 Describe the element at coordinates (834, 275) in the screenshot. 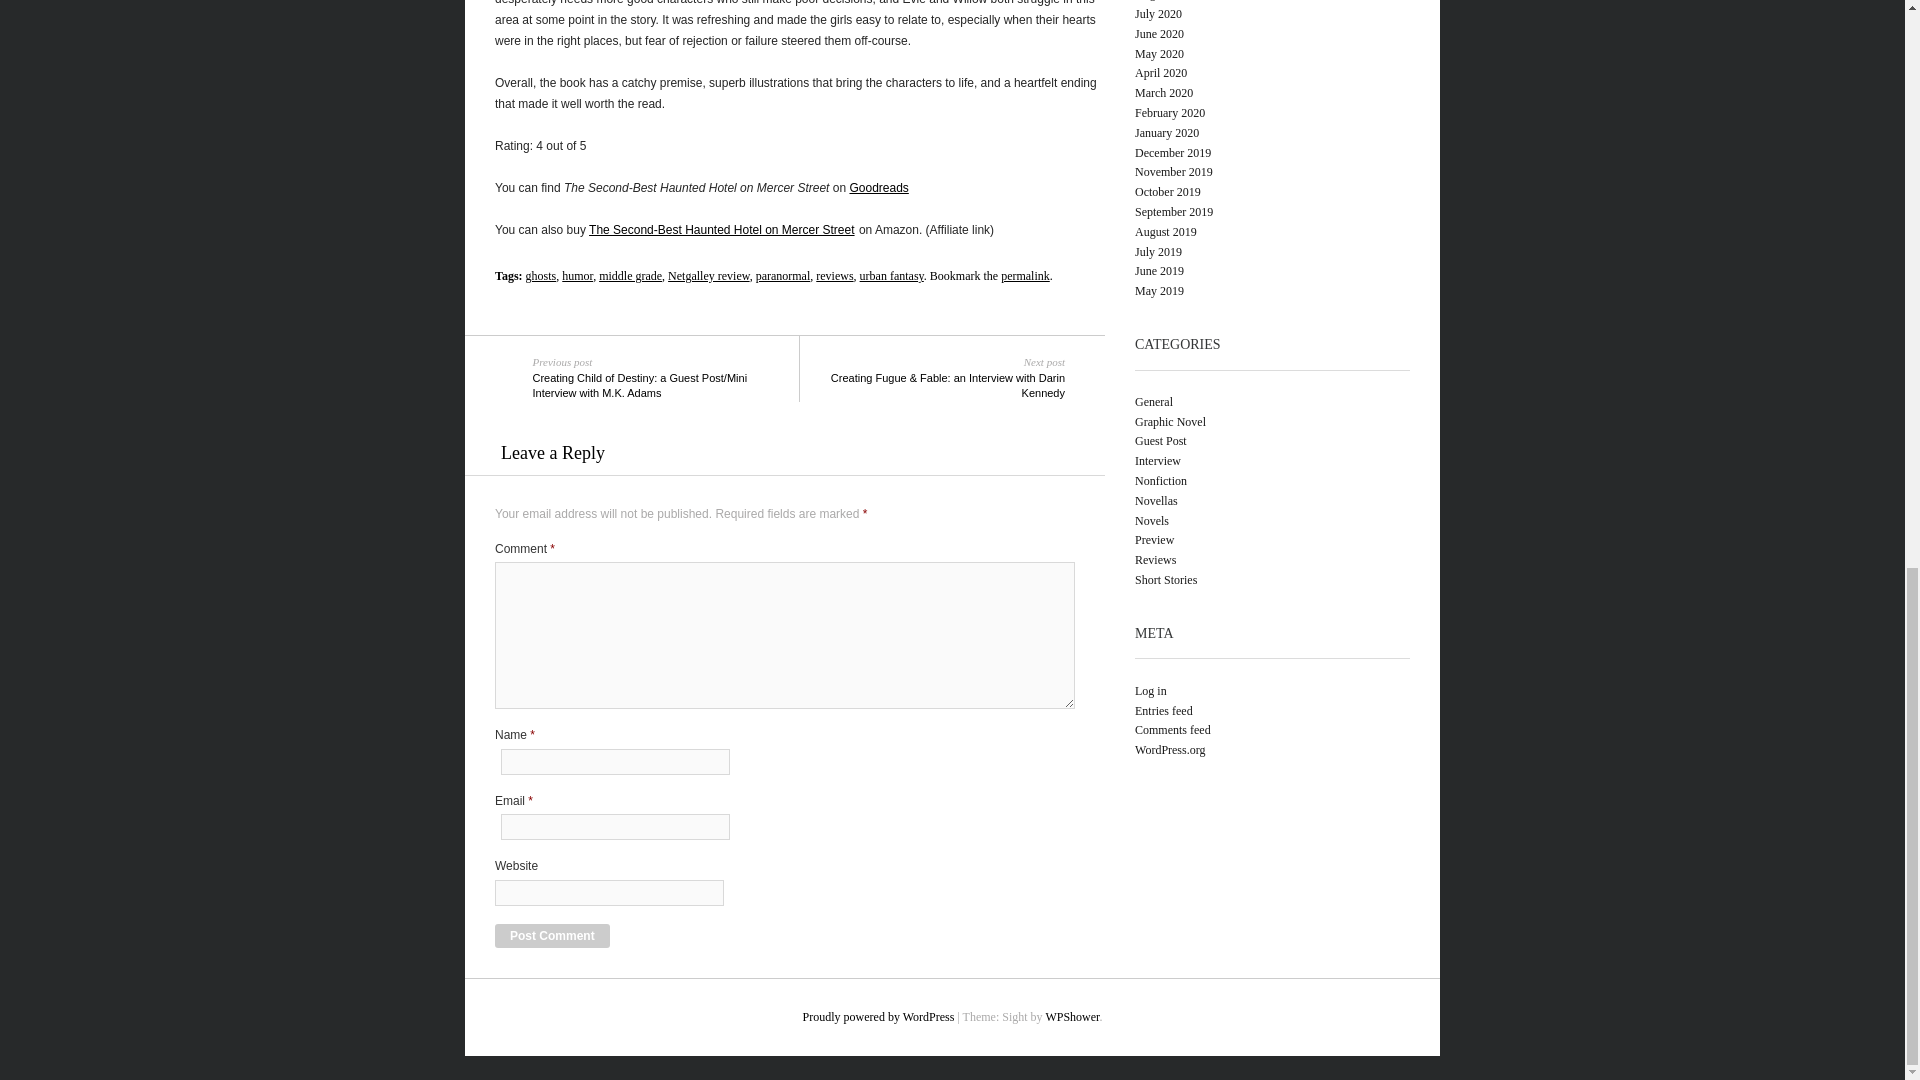

I see `reviews` at that location.